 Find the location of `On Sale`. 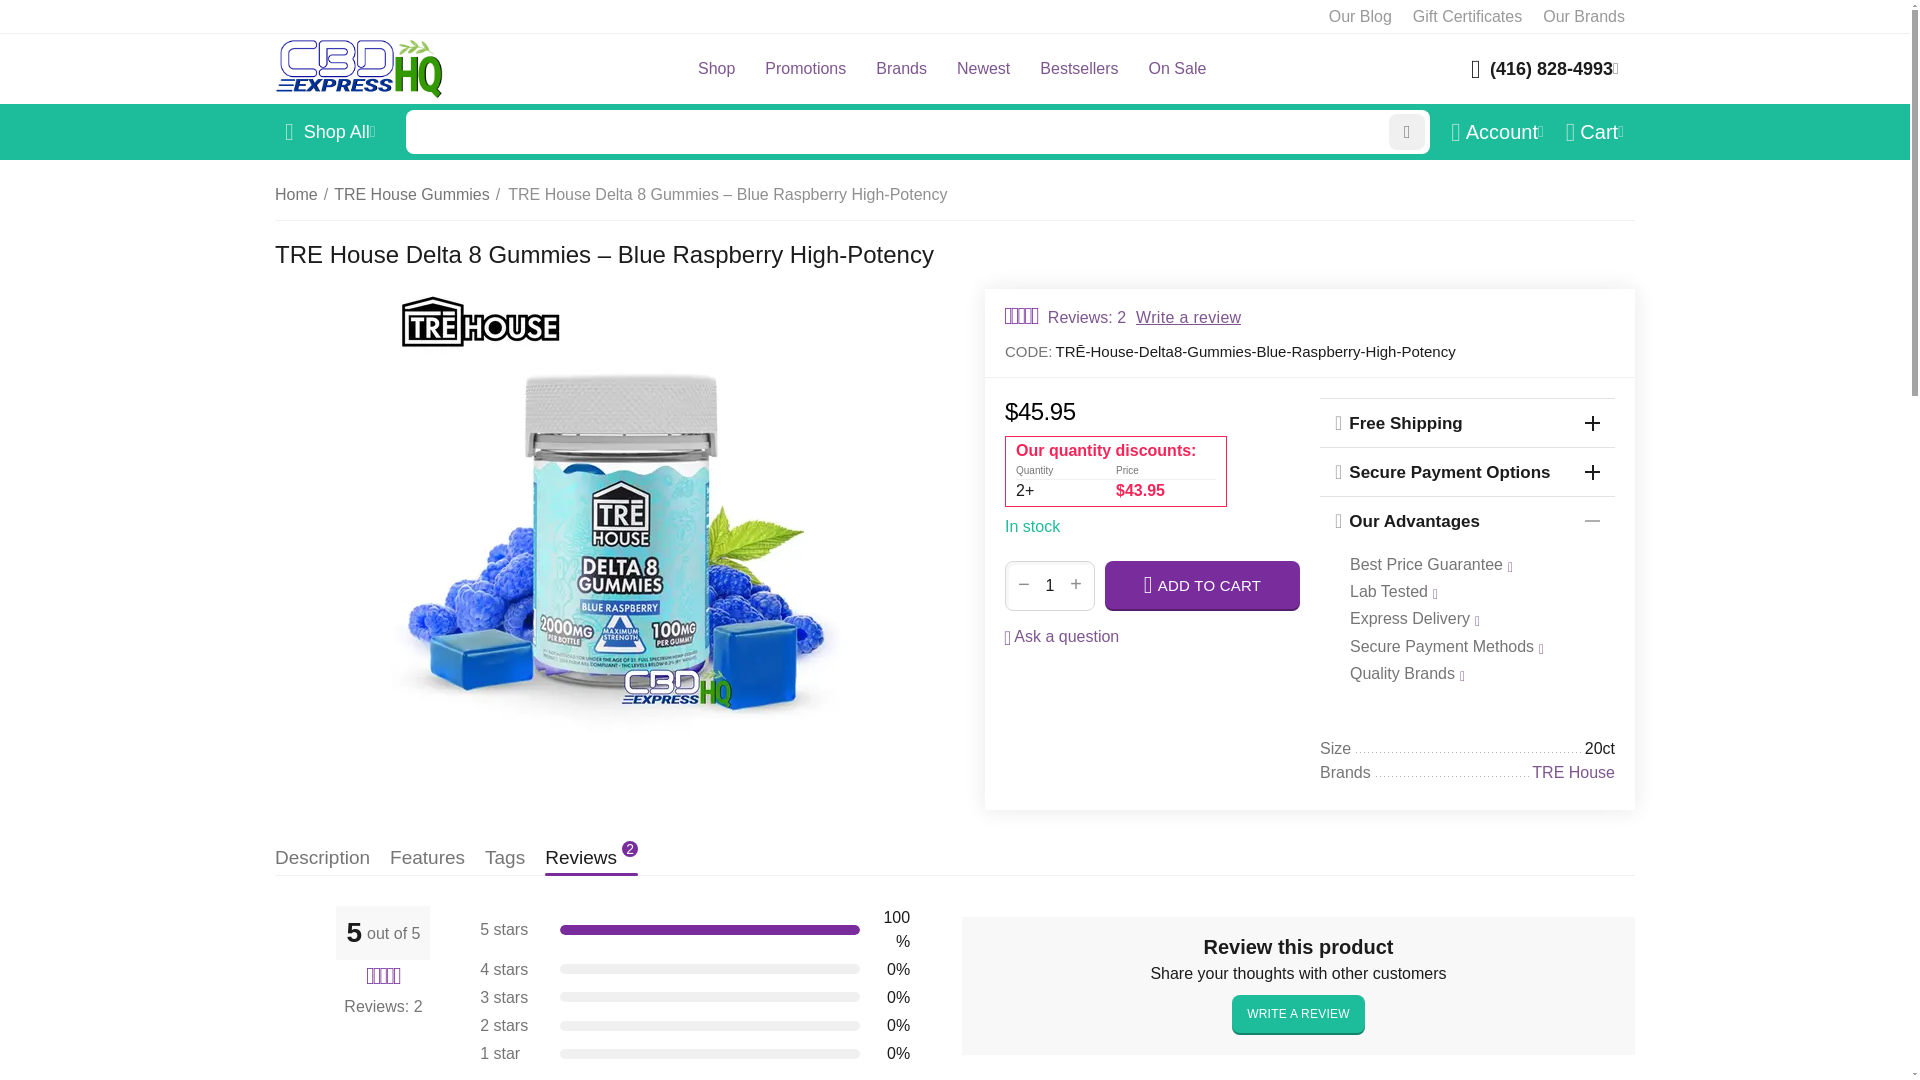

On Sale is located at coordinates (1178, 68).